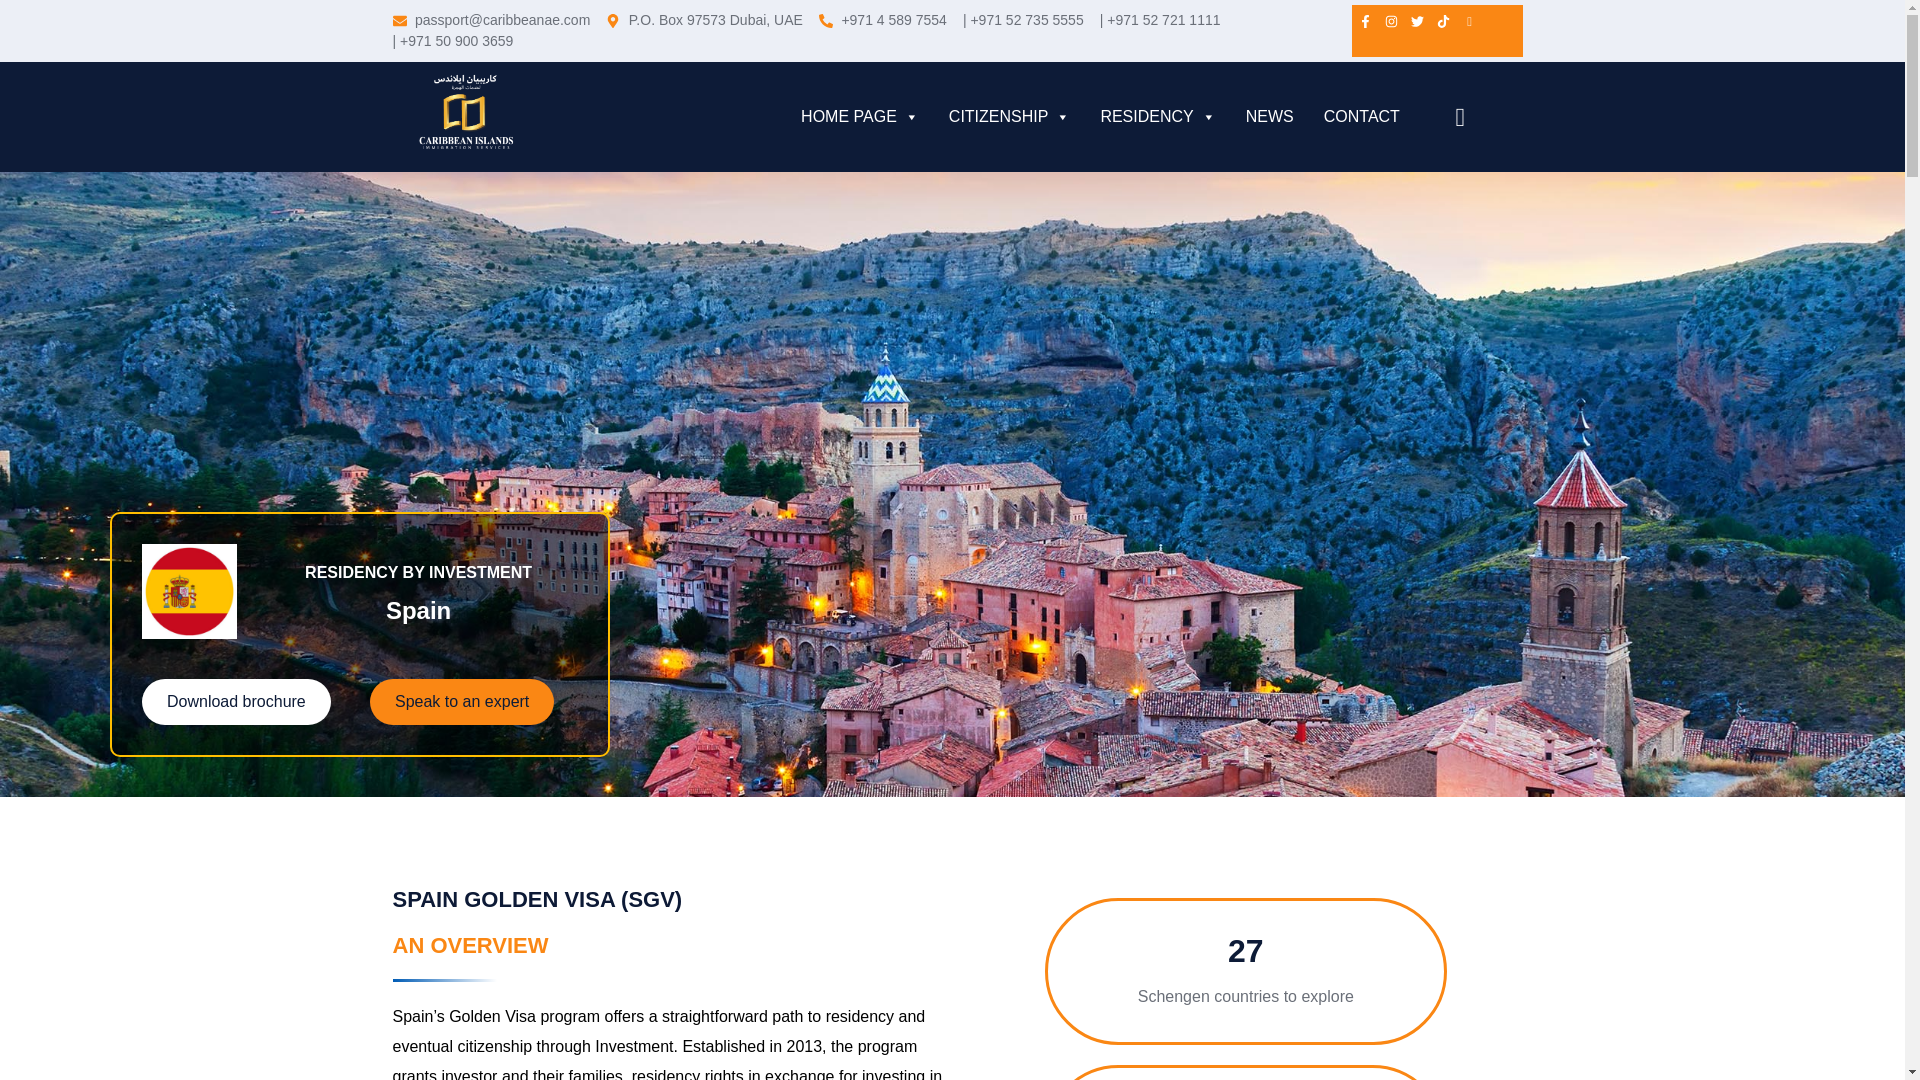 This screenshot has width=1920, height=1080. I want to click on RESIDENCY, so click(1157, 117).